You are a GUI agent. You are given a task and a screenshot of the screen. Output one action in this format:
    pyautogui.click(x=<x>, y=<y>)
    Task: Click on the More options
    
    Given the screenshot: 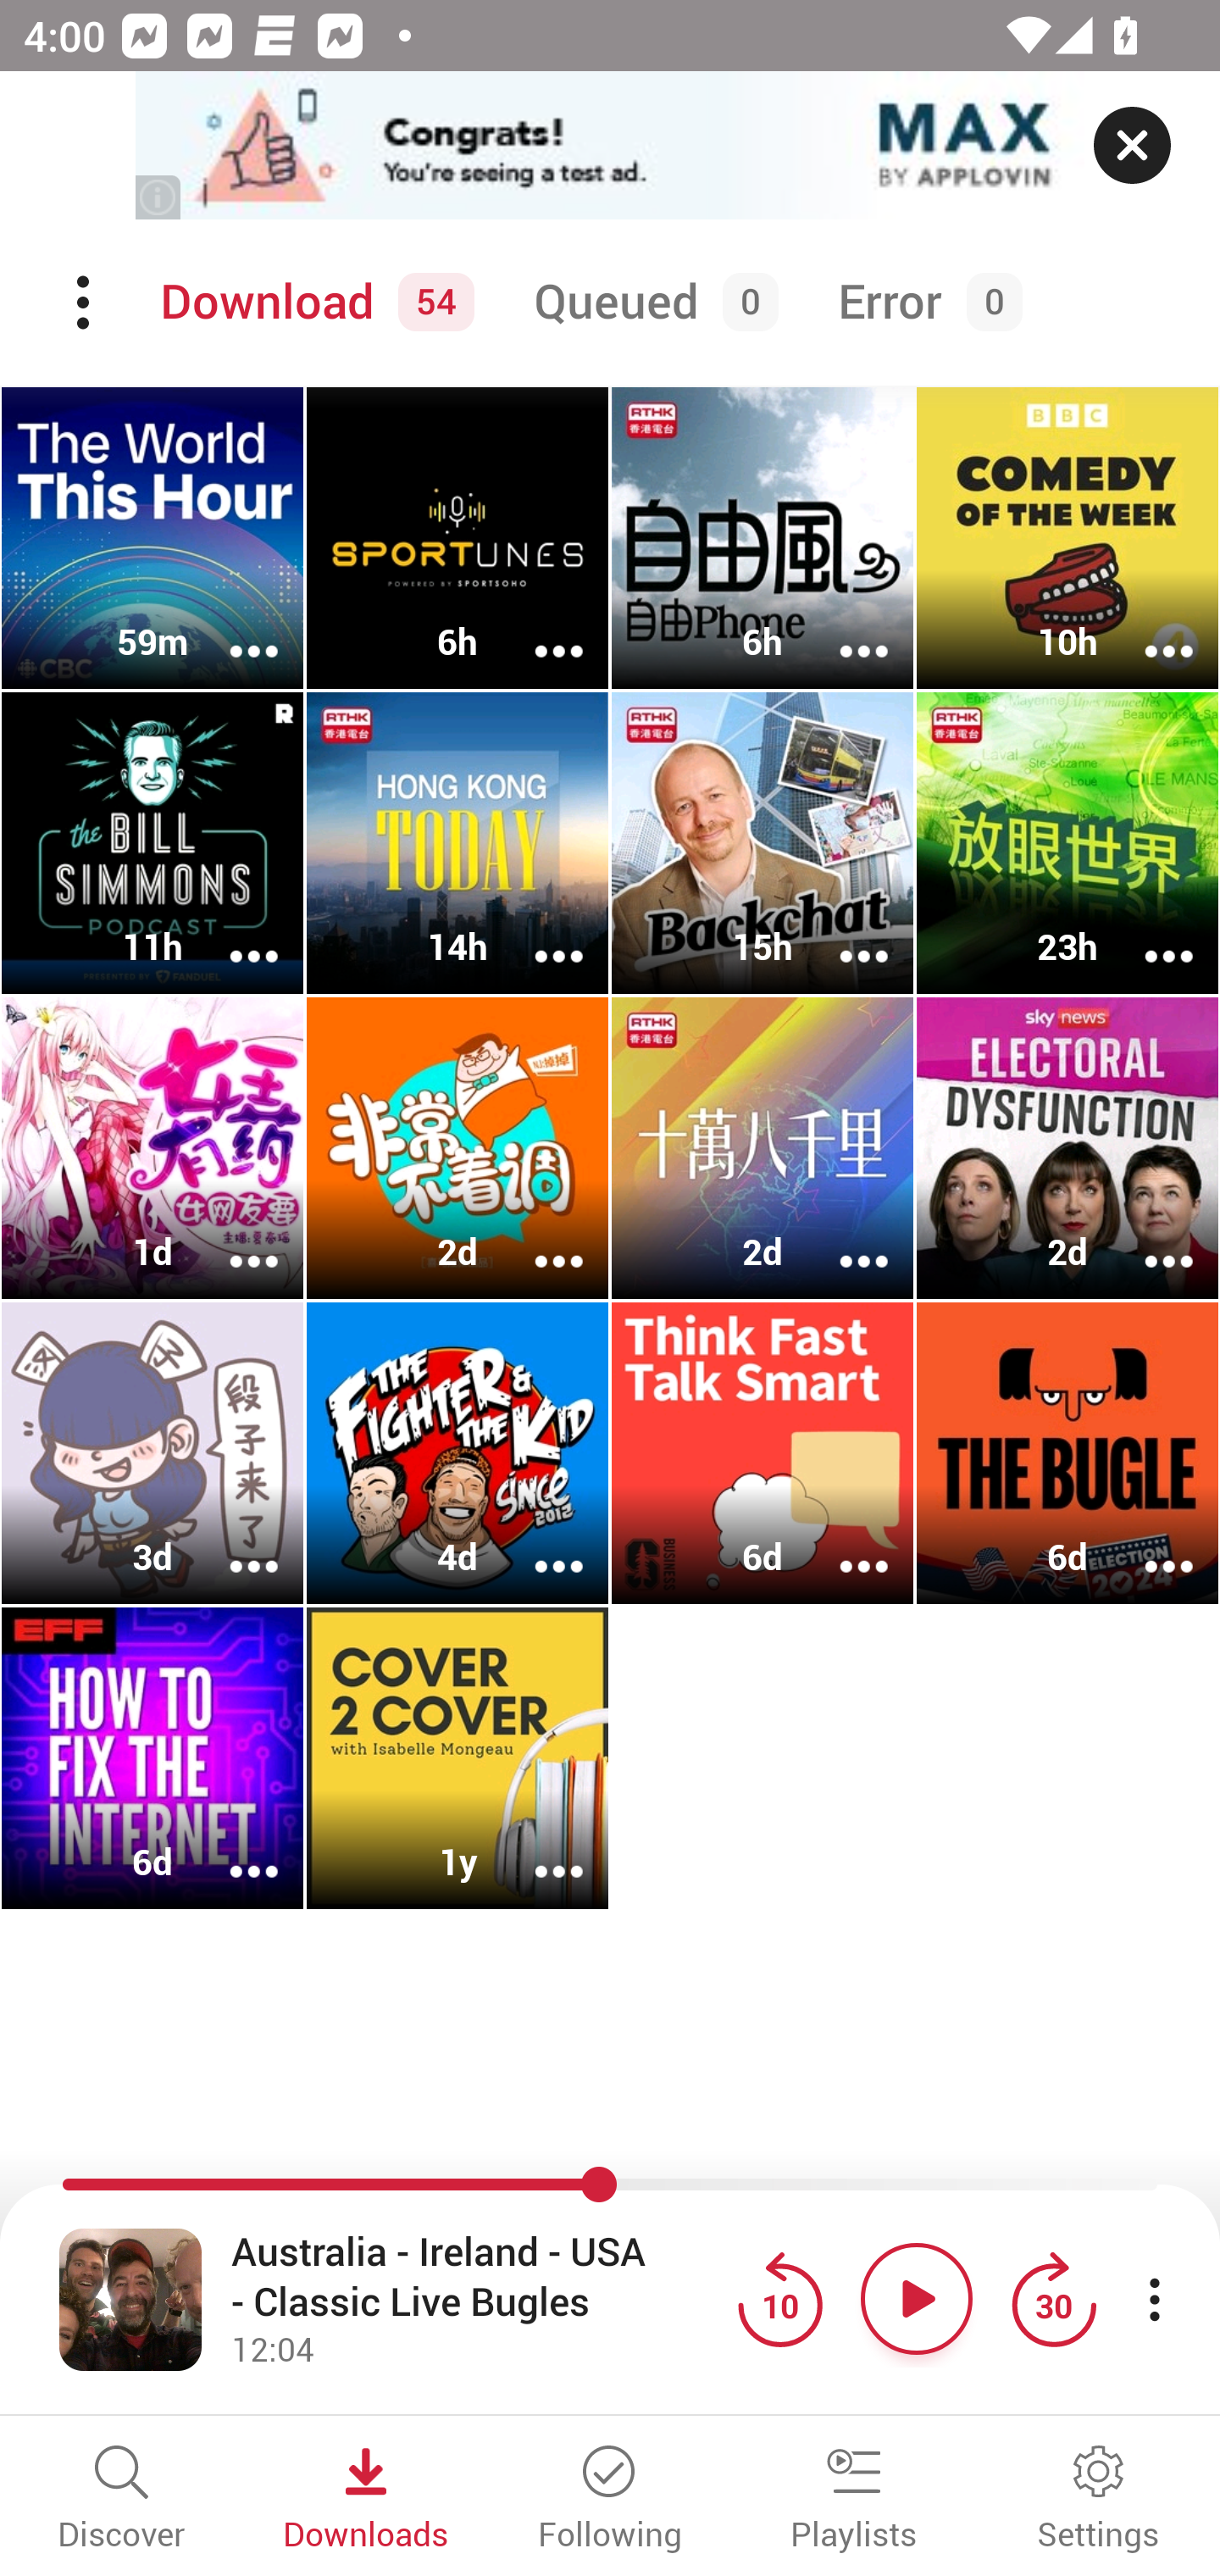 What is the action you would take?
    pyautogui.click(x=1147, y=1546)
    